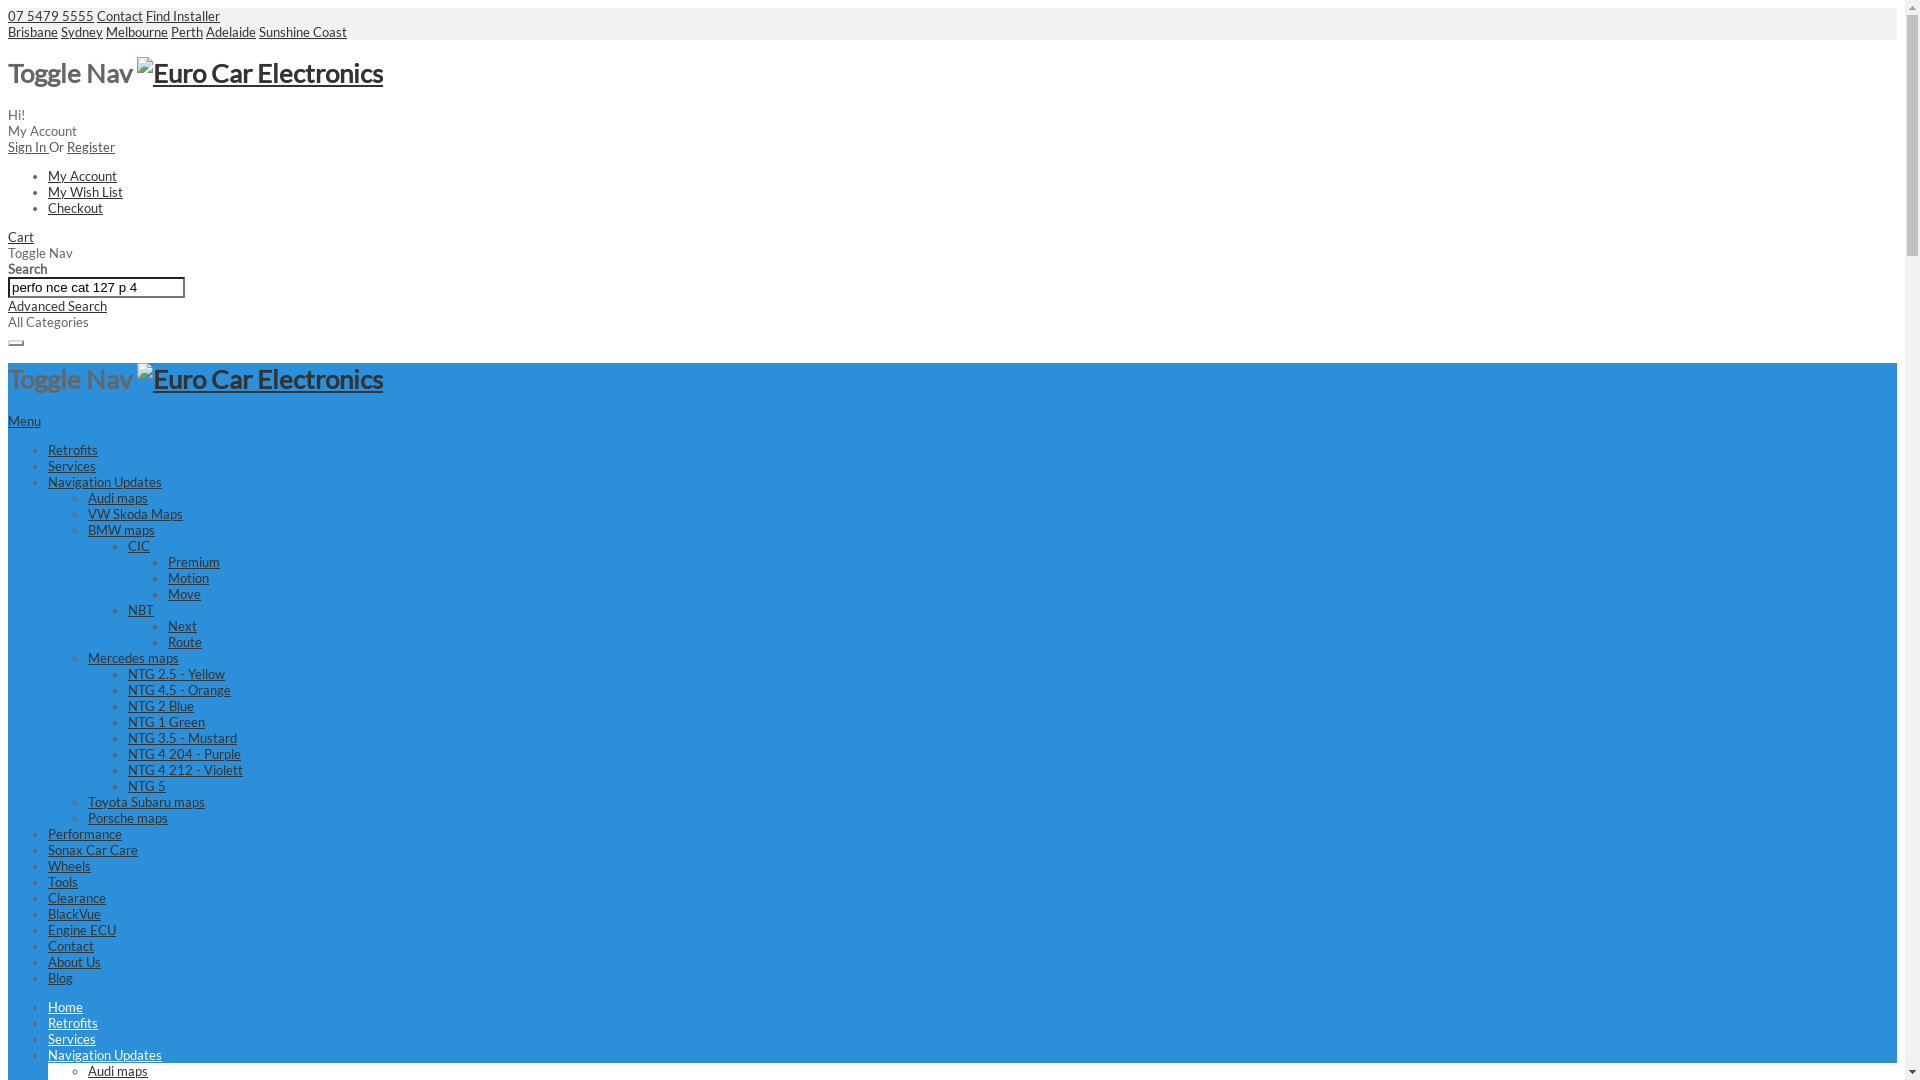 Image resolution: width=1920 pixels, height=1080 pixels. I want to click on Euro Car Electronics, so click(260, 73).